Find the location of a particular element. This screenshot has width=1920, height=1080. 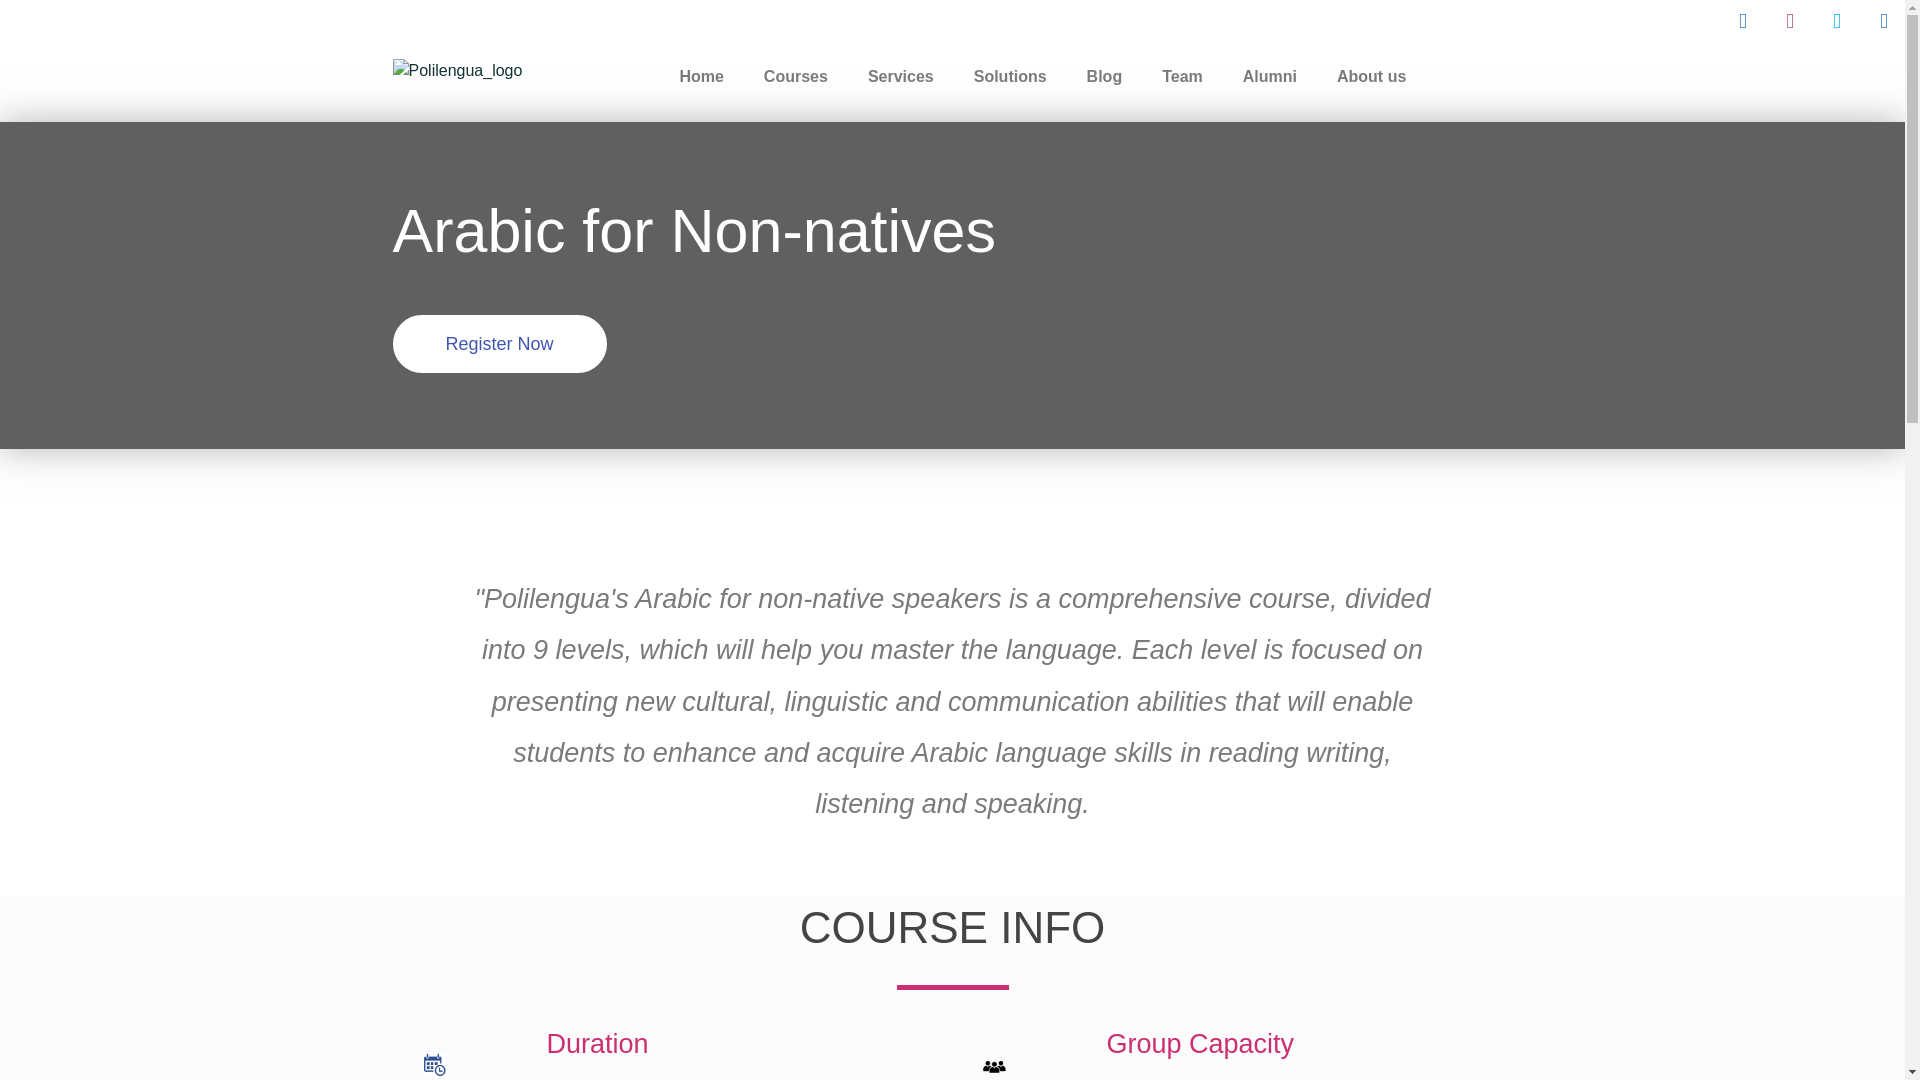

Services is located at coordinates (901, 76).